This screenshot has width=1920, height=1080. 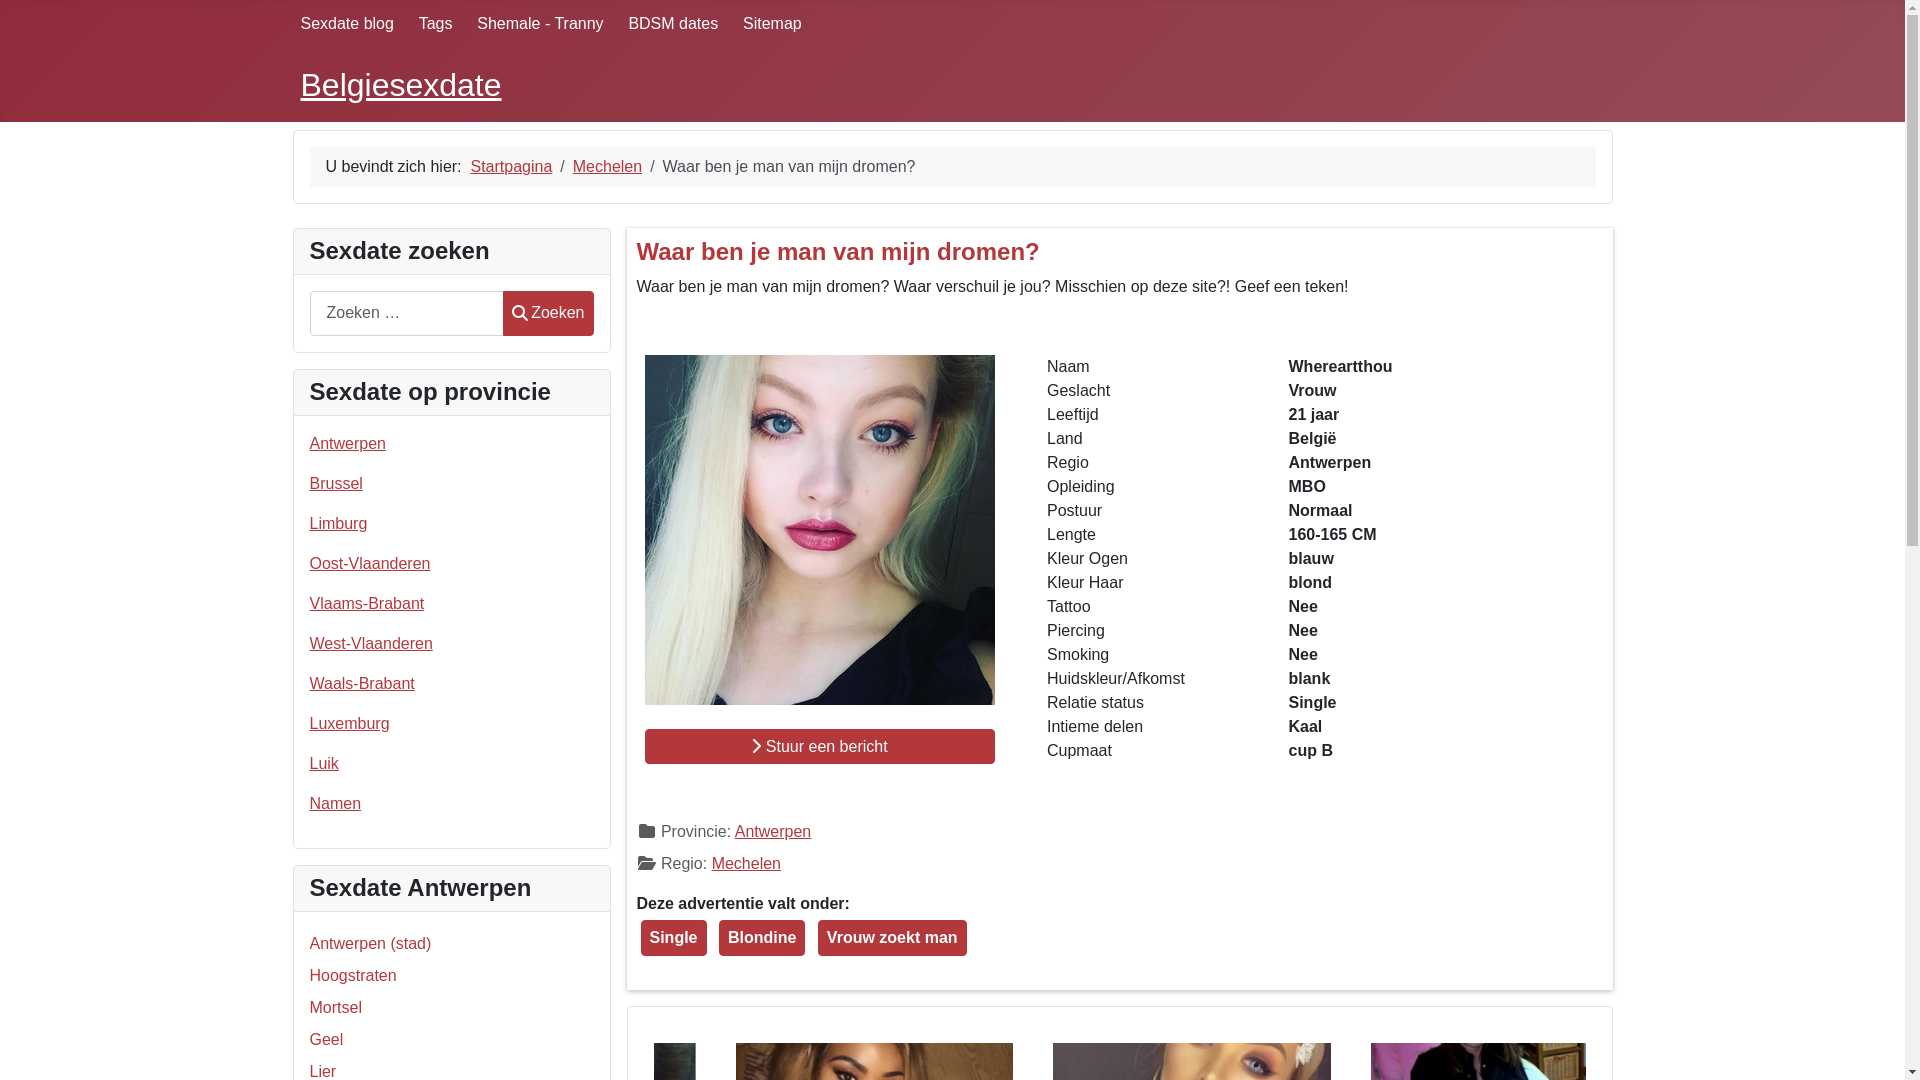 I want to click on Belgiesexdate, so click(x=400, y=85).